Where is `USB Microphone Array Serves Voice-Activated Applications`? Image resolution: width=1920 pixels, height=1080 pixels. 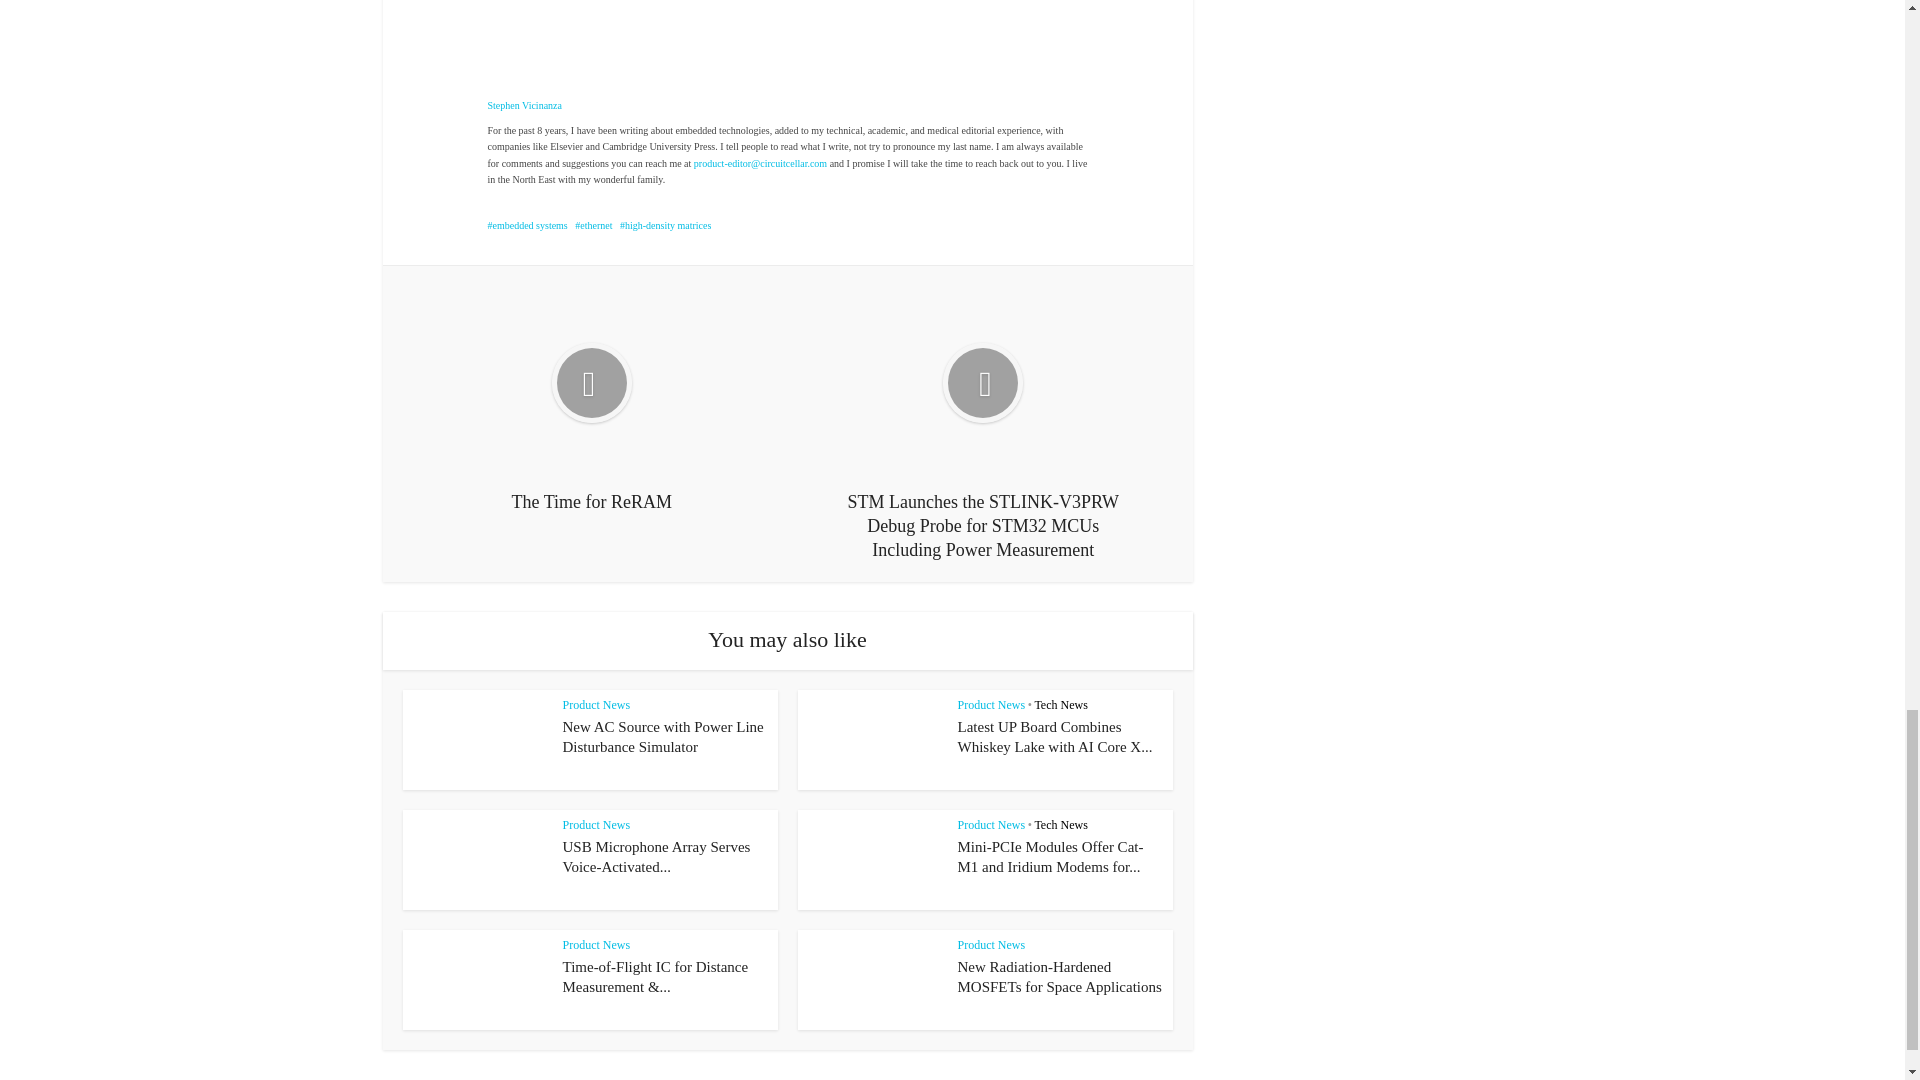
USB Microphone Array Serves Voice-Activated Applications is located at coordinates (656, 856).